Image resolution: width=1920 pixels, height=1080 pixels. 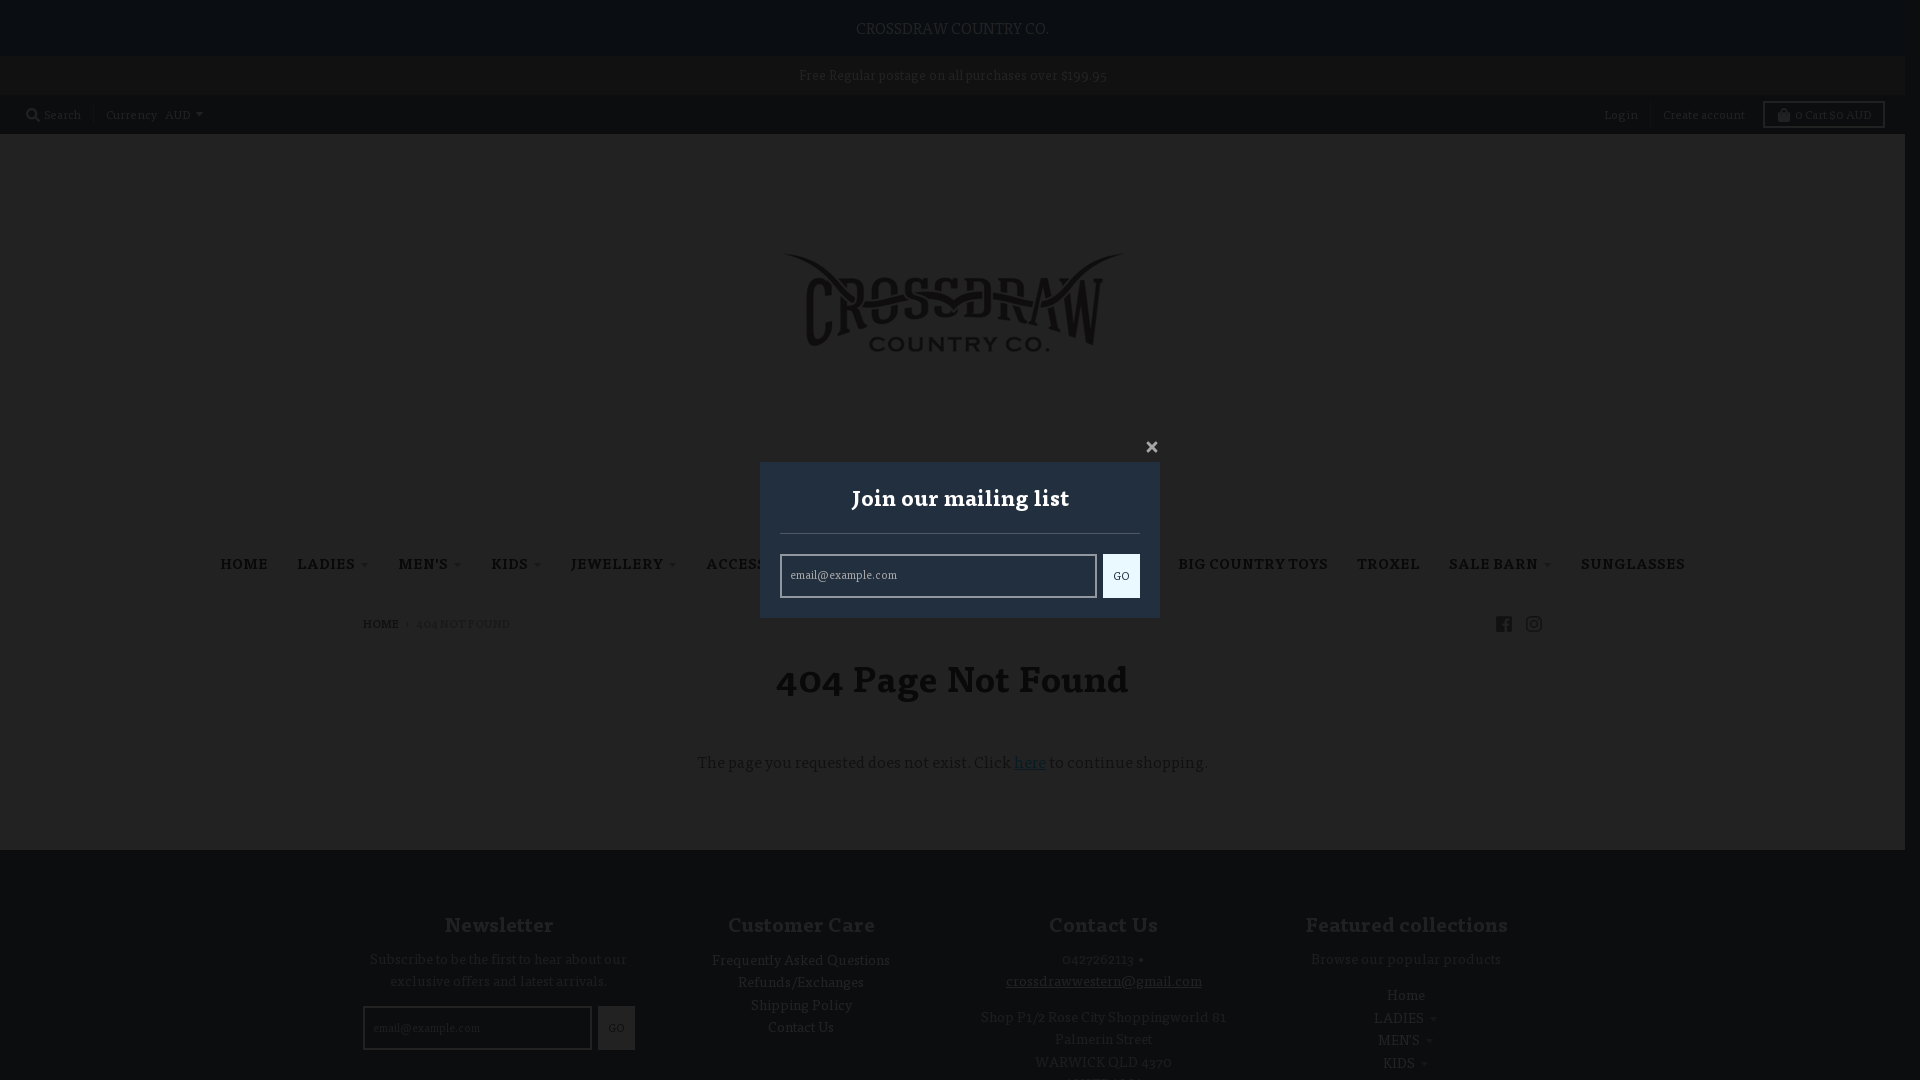 What do you see at coordinates (801, 960) in the screenshot?
I see `Frequently Asked Questions` at bounding box center [801, 960].